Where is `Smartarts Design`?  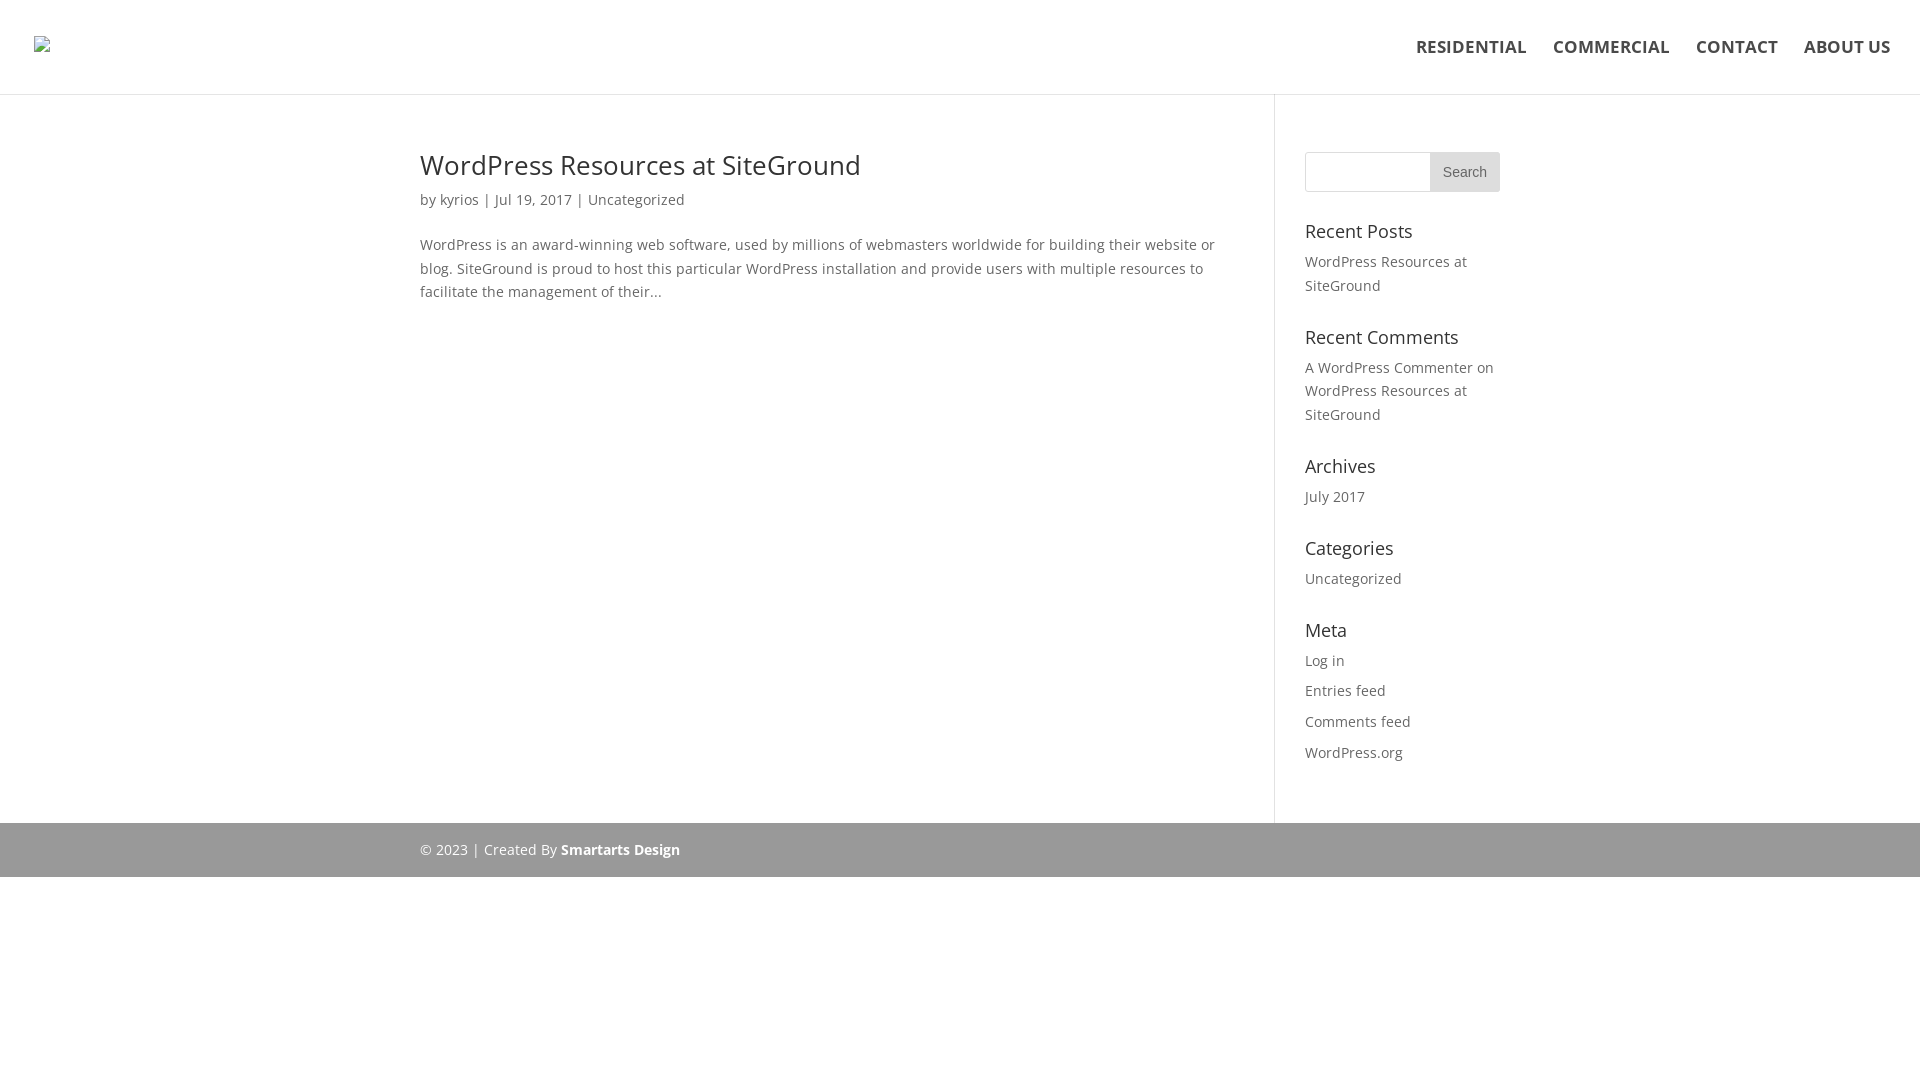 Smartarts Design is located at coordinates (620, 850).